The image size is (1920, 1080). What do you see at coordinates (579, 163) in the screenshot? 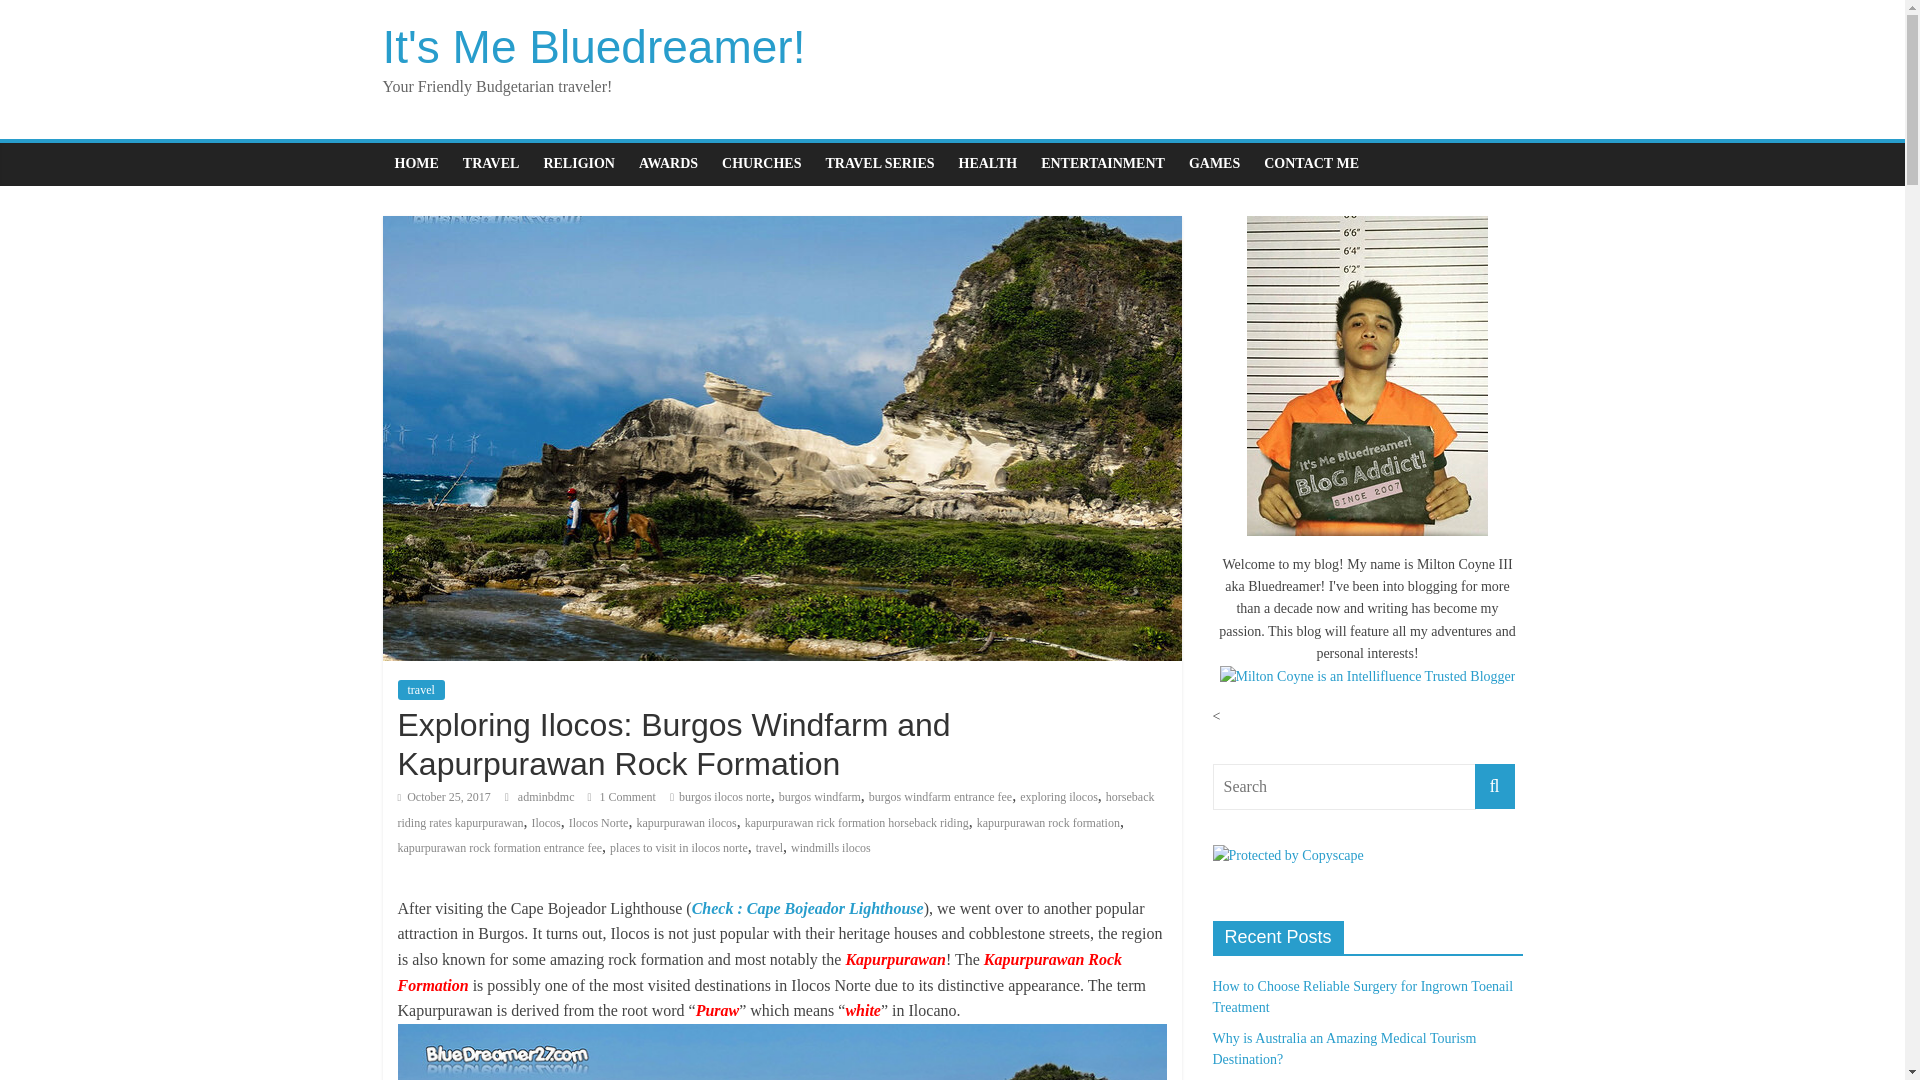
I see `RELIGION` at bounding box center [579, 163].